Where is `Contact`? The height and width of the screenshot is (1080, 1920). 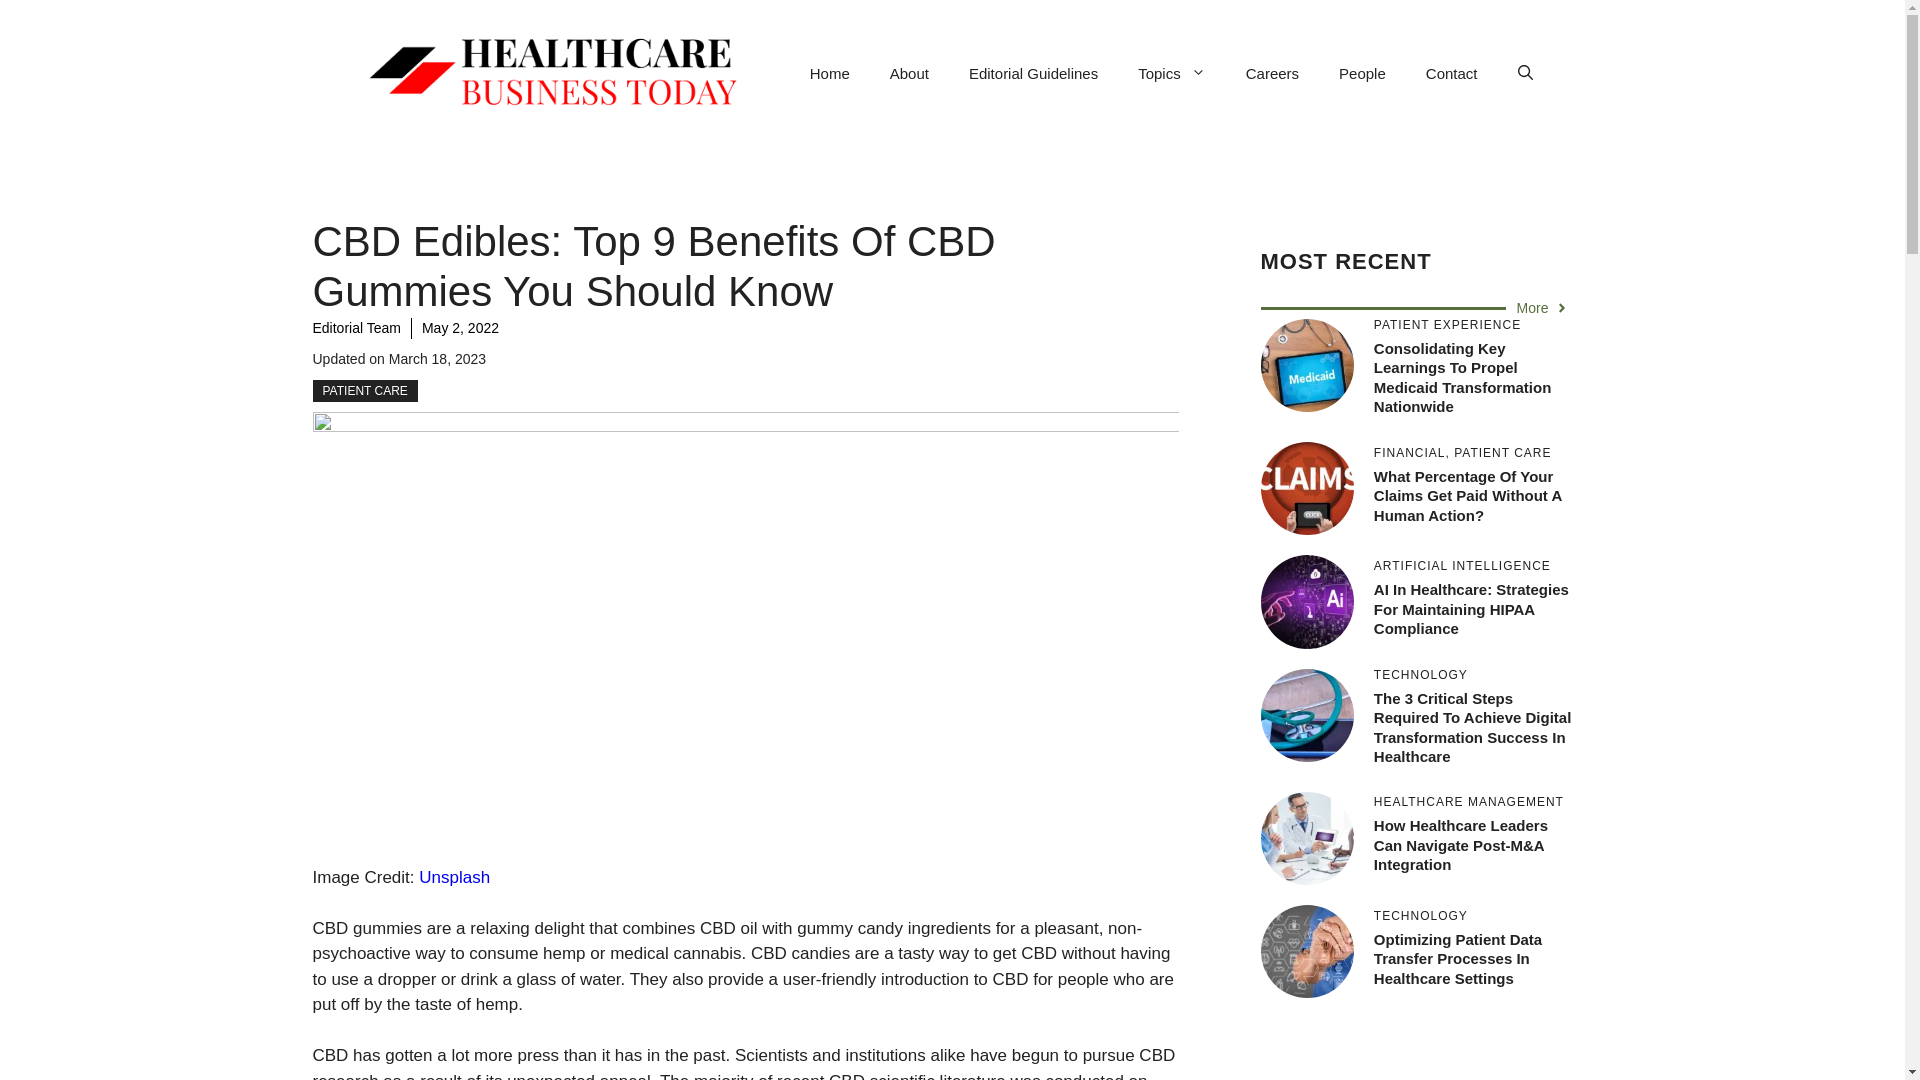 Contact is located at coordinates (1451, 74).